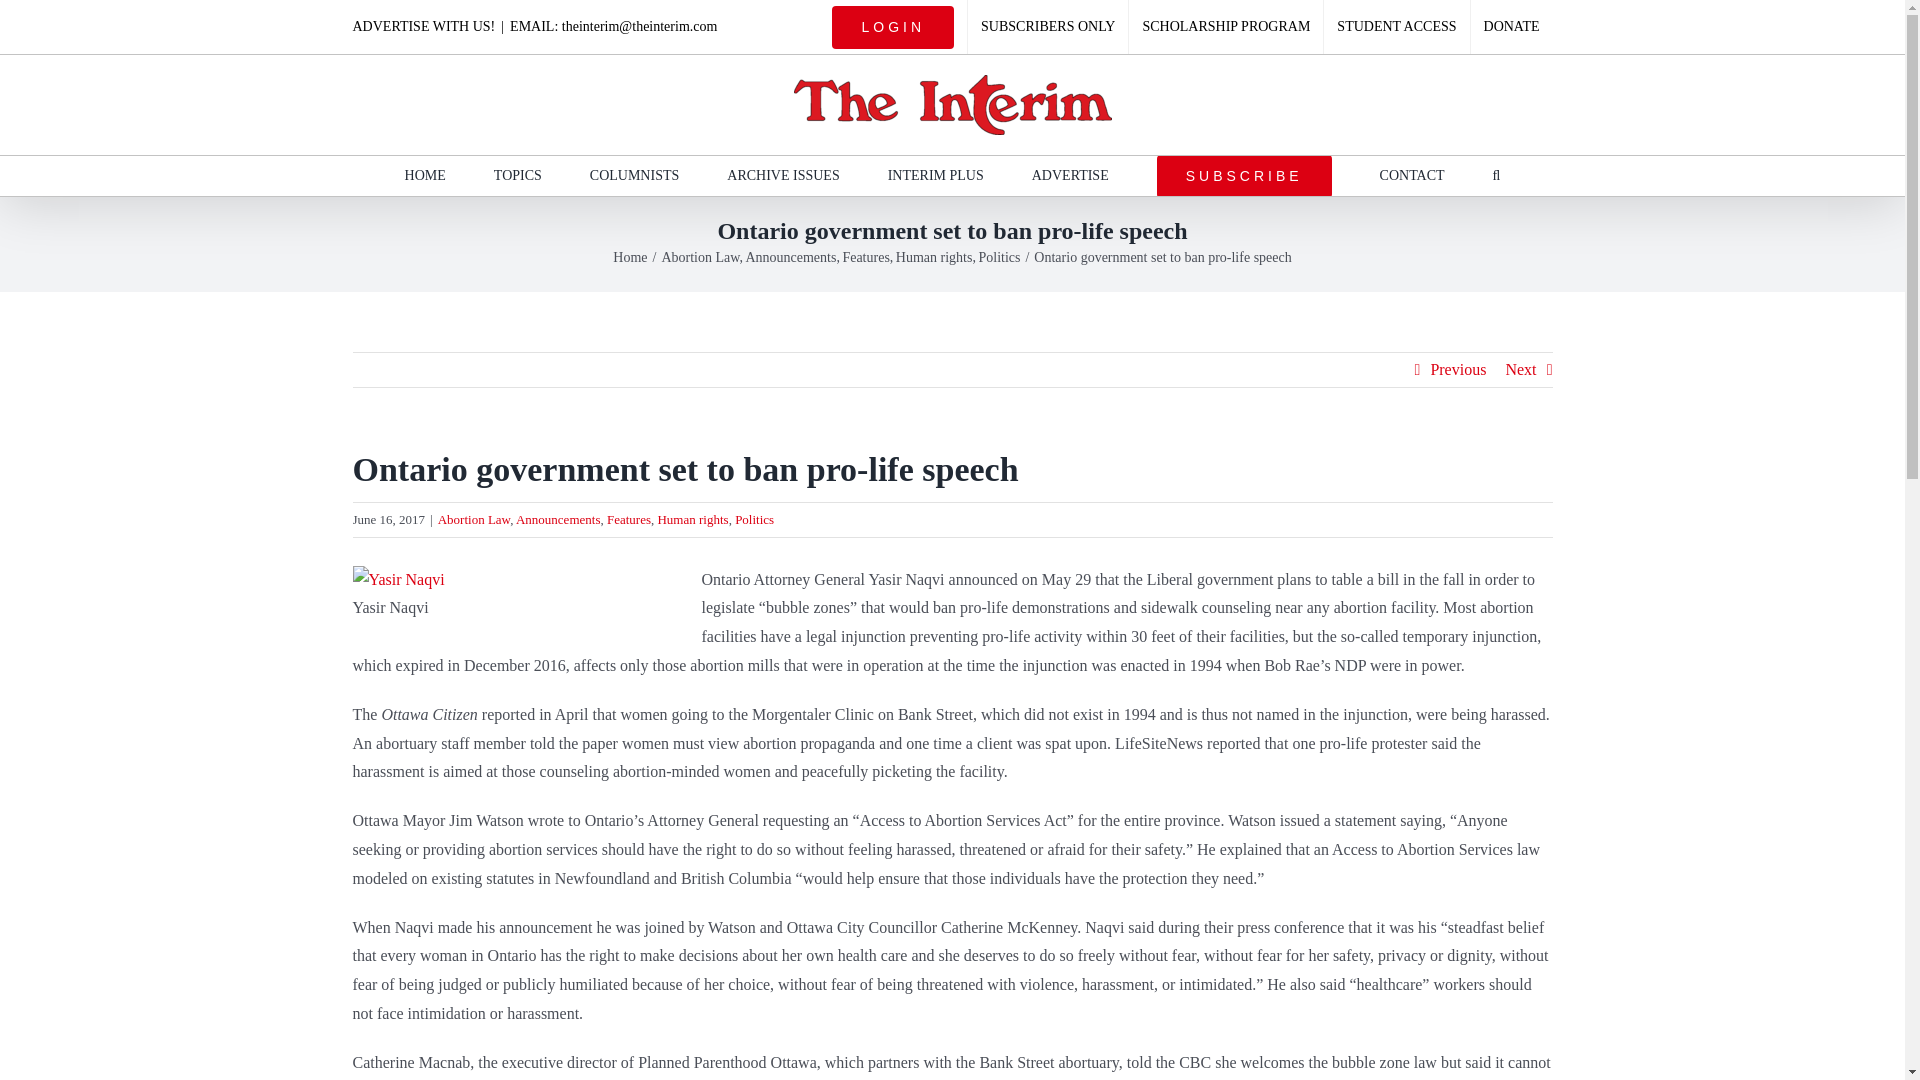 This screenshot has height=1080, width=1920. What do you see at coordinates (1244, 175) in the screenshot?
I see `SUBSCRIBE` at bounding box center [1244, 175].